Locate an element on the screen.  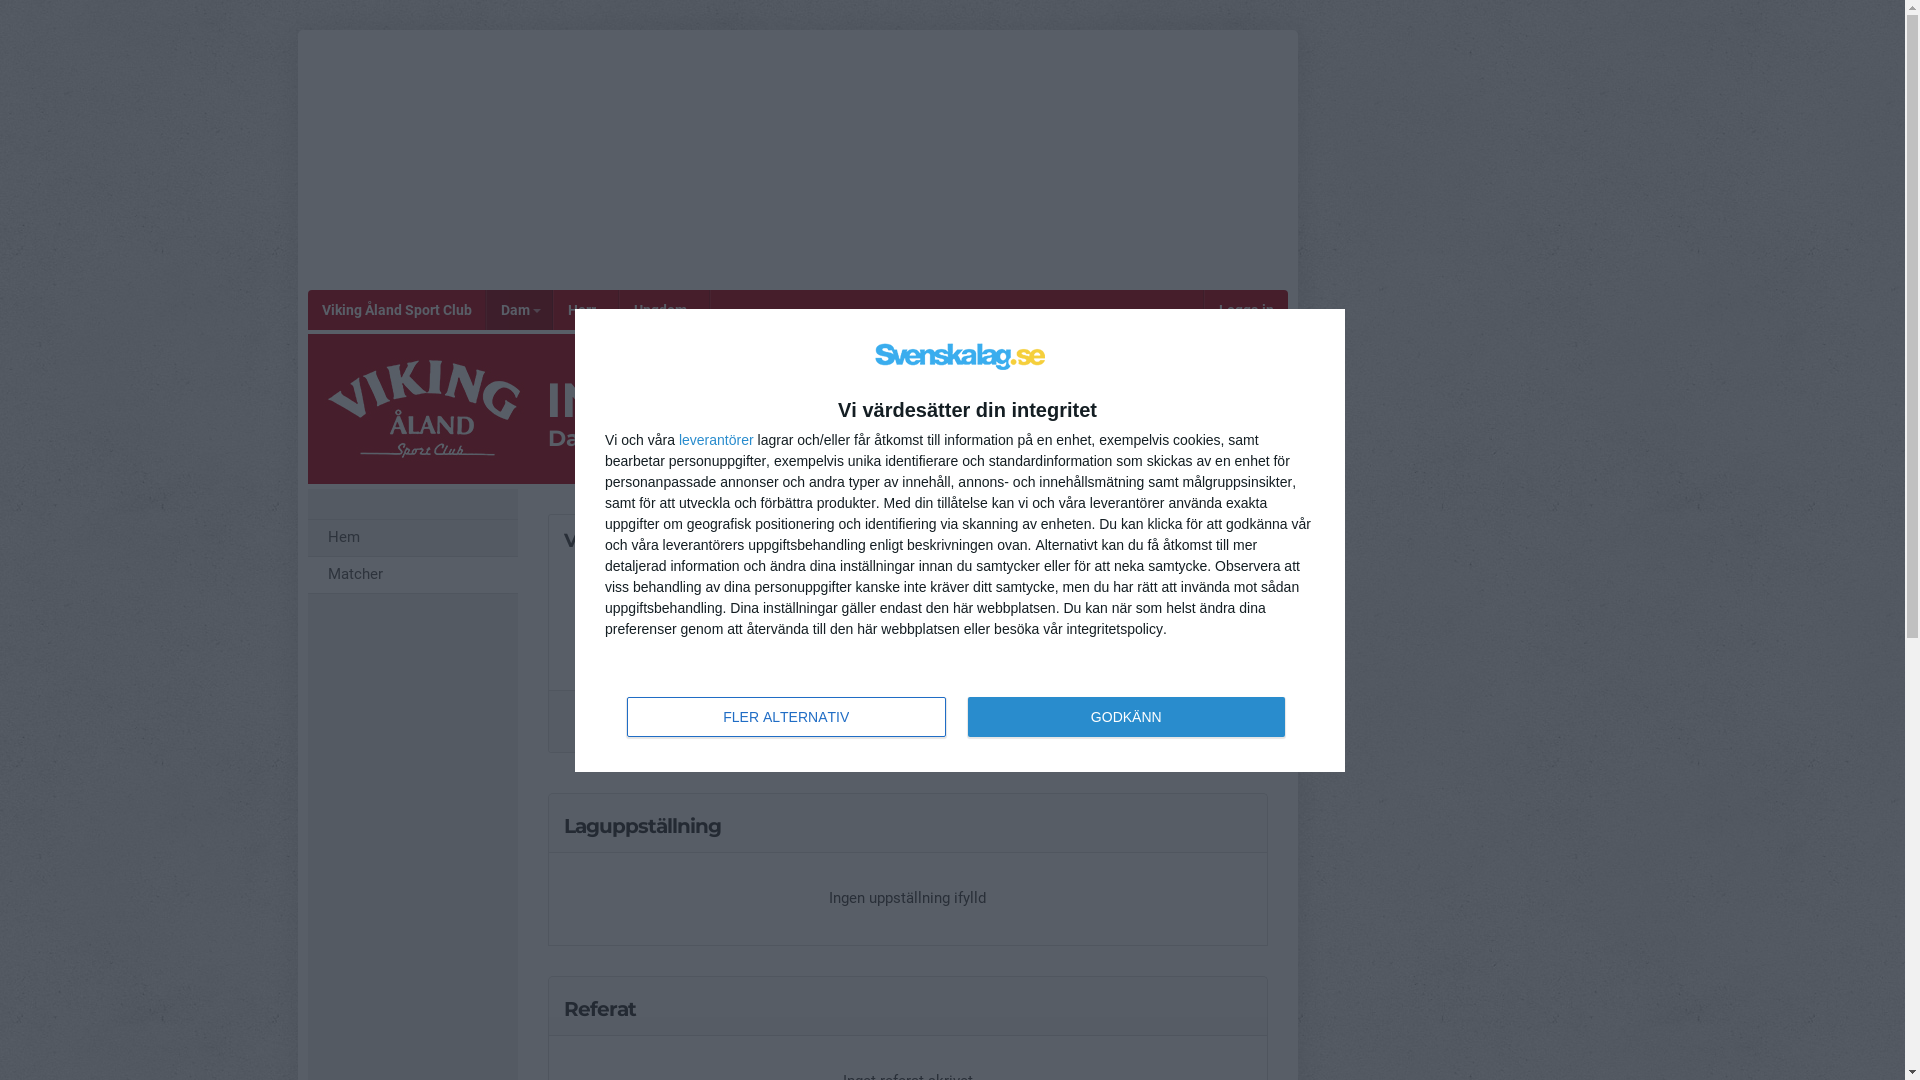
FLER ALTERNATIV is located at coordinates (786, 716).